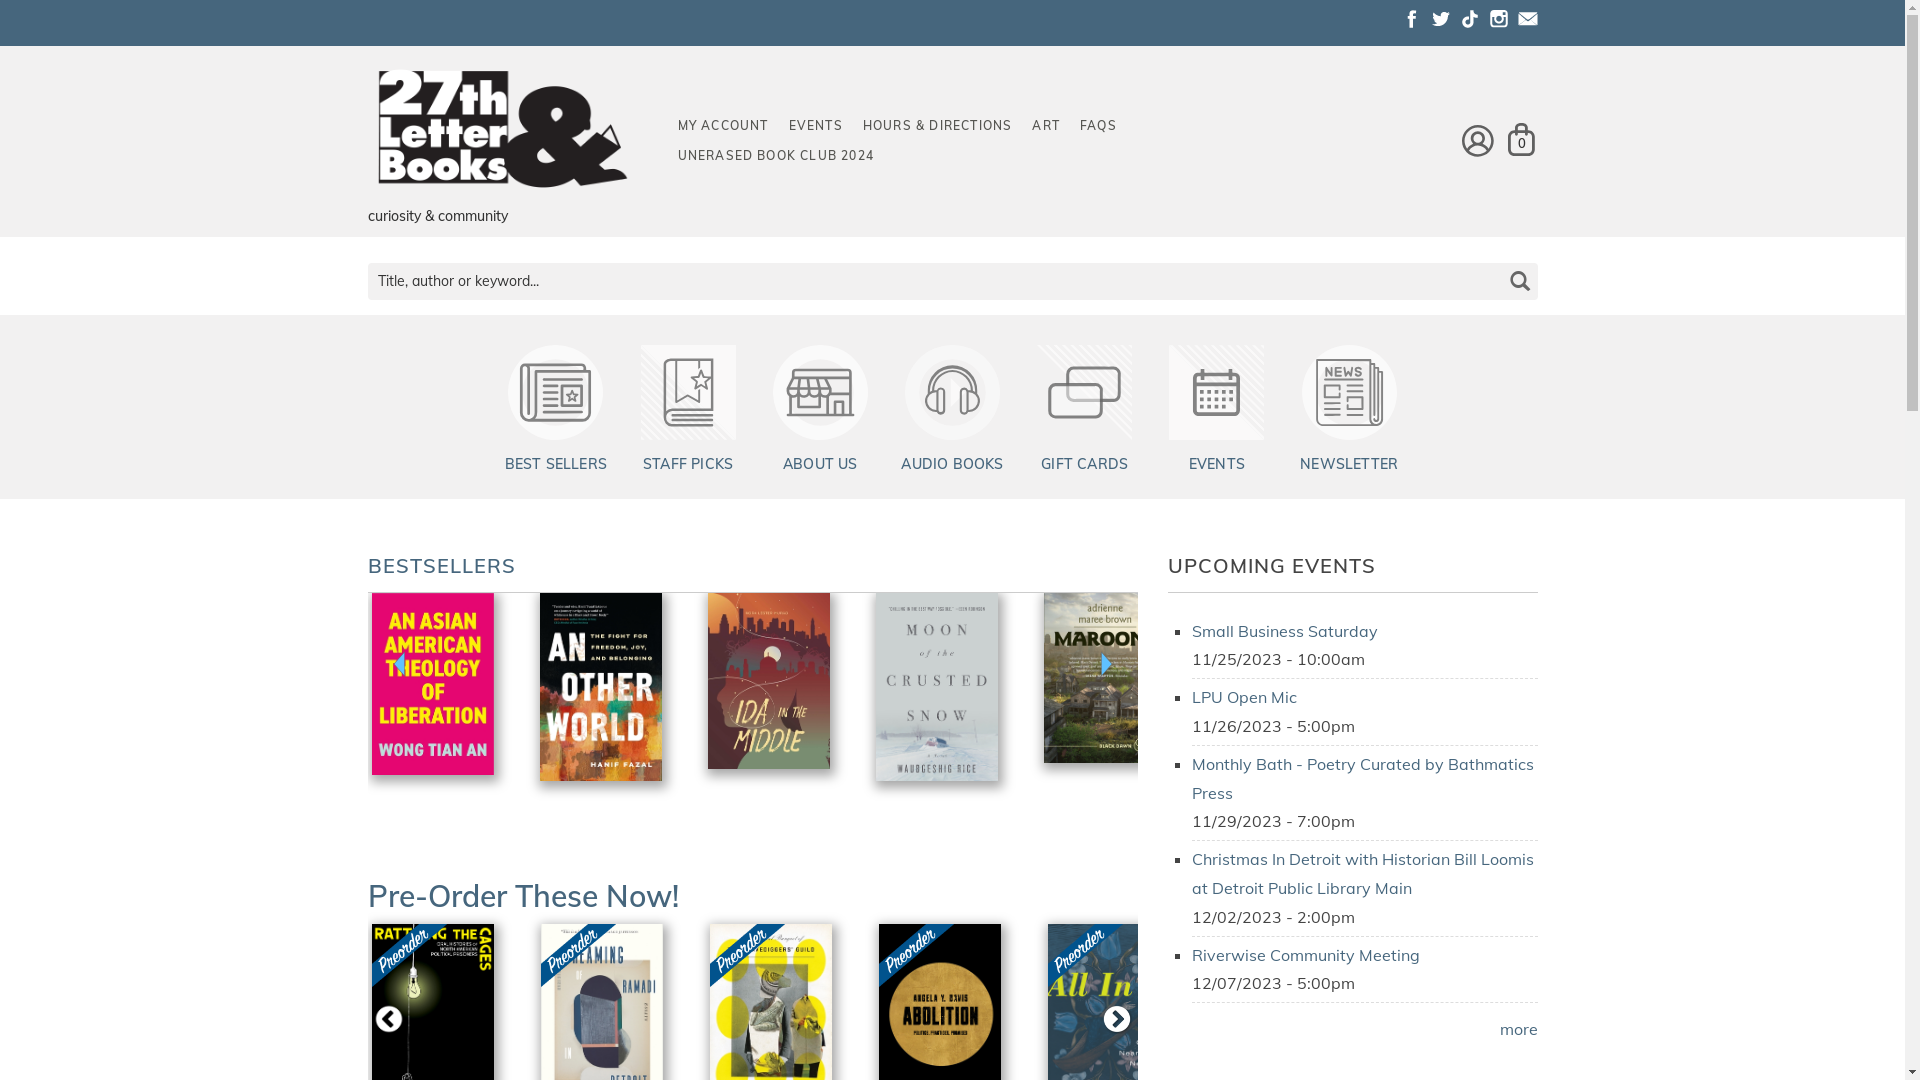  Describe the element at coordinates (1084, 464) in the screenshot. I see `GIFT CARDS` at that location.